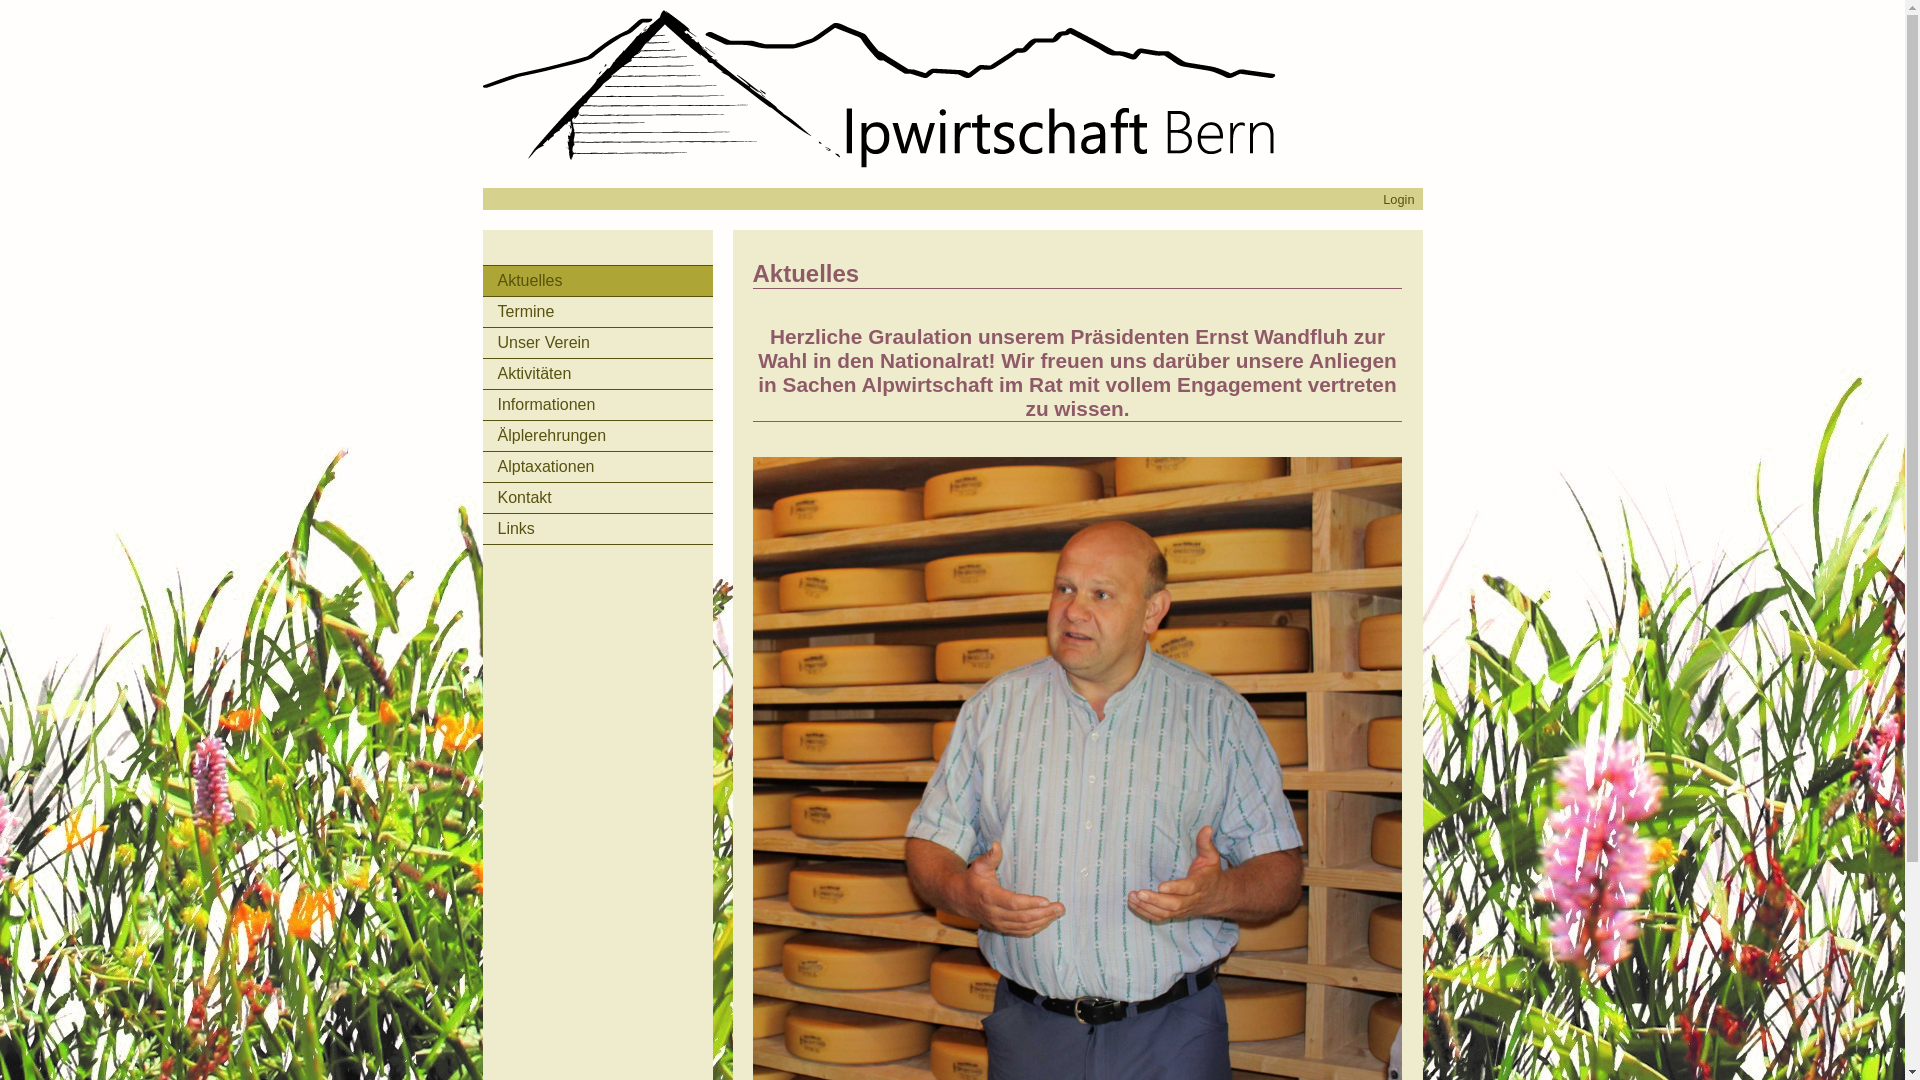 Image resolution: width=1920 pixels, height=1080 pixels. Describe the element at coordinates (597, 405) in the screenshot. I see `Informationen` at that location.